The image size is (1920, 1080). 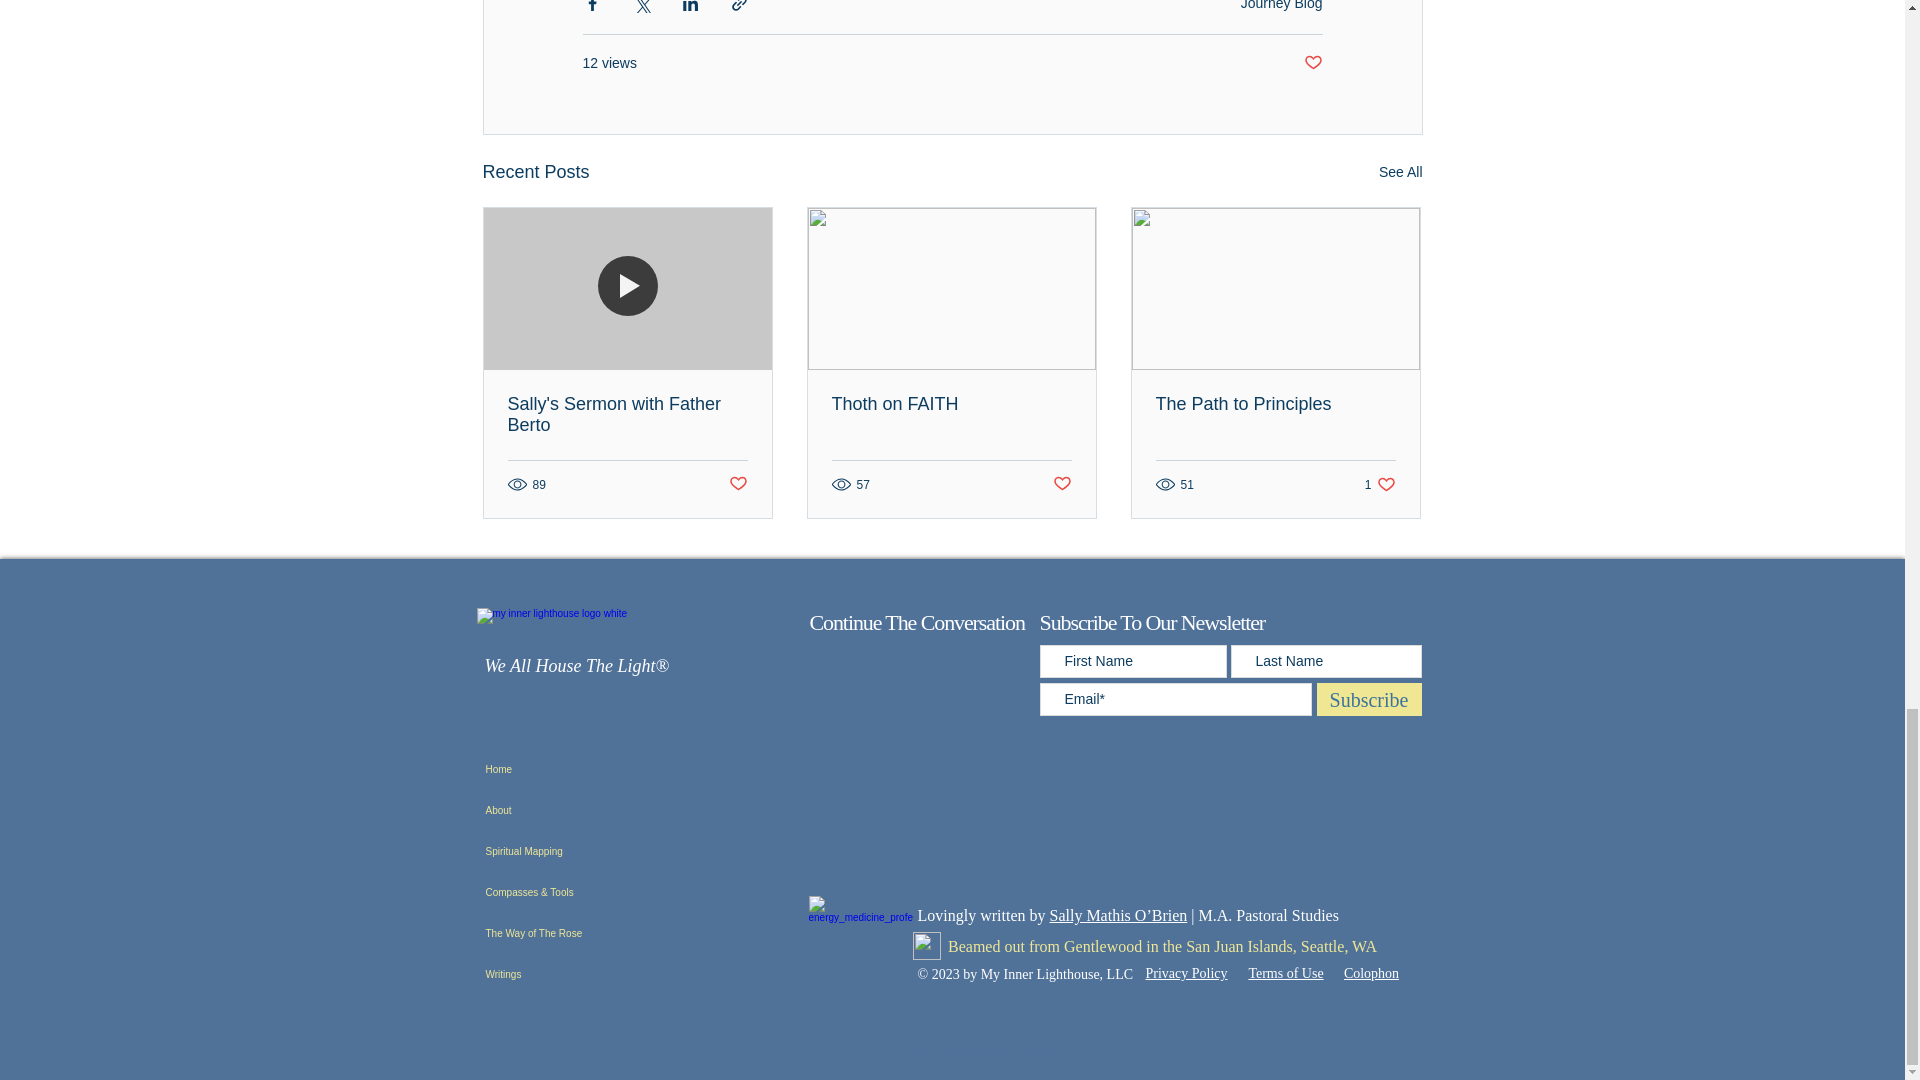 What do you see at coordinates (736, 484) in the screenshot?
I see `Post not marked as liked` at bounding box center [736, 484].